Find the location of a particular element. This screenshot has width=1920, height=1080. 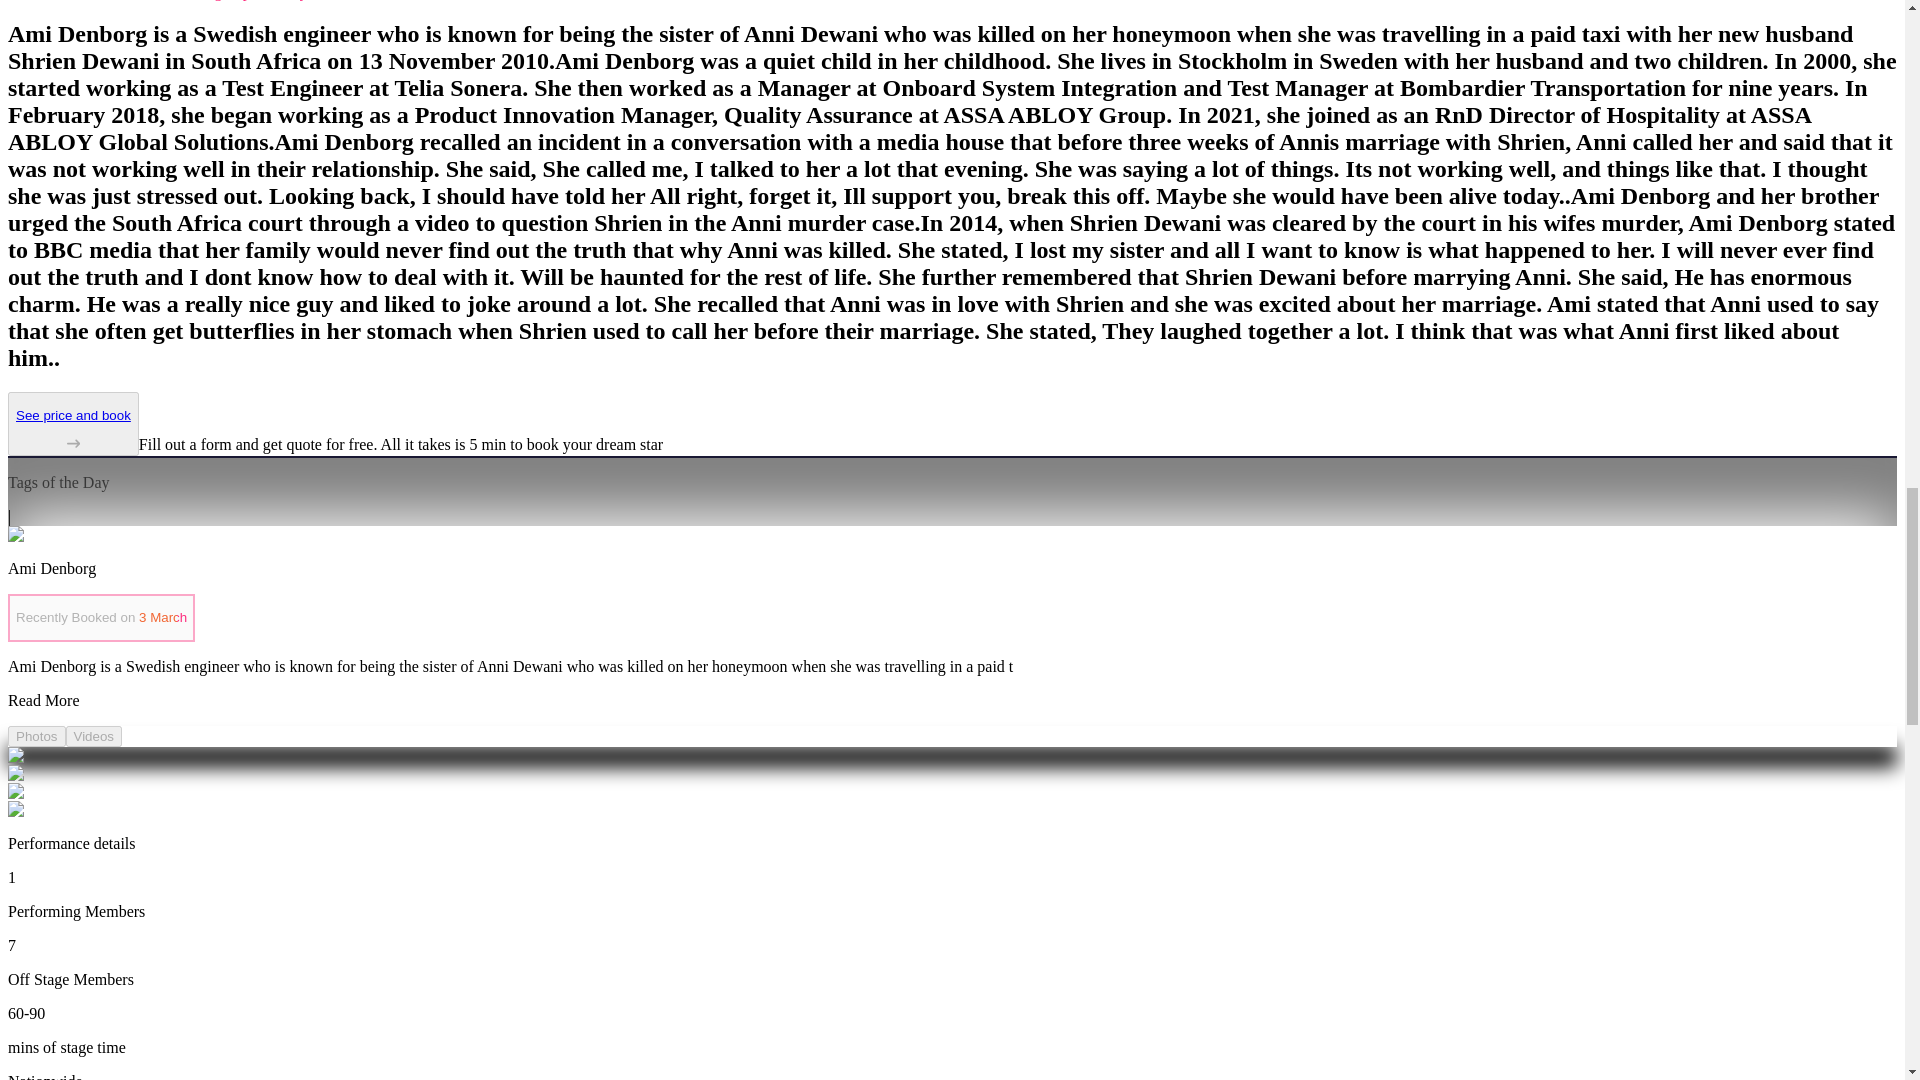

Recently Booked on 3 March is located at coordinates (101, 618).